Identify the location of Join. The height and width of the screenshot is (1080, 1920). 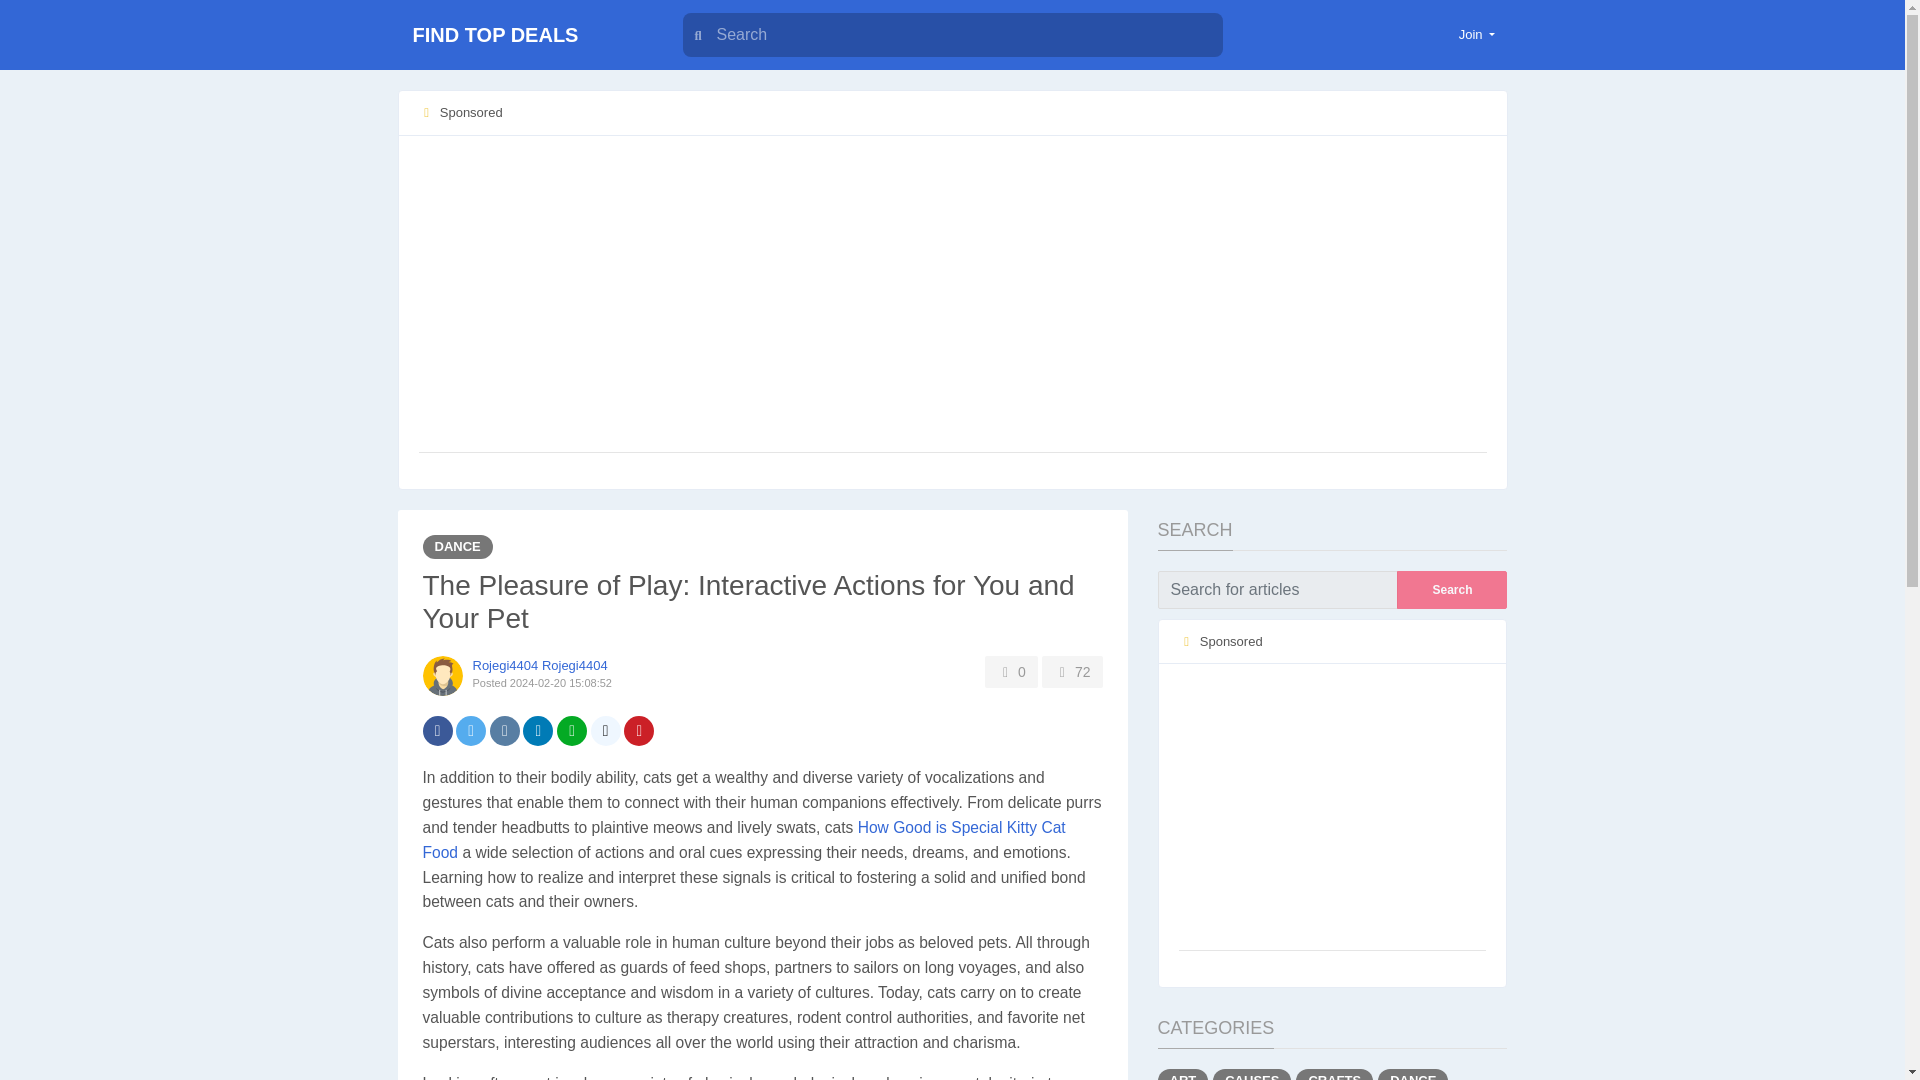
(1477, 34).